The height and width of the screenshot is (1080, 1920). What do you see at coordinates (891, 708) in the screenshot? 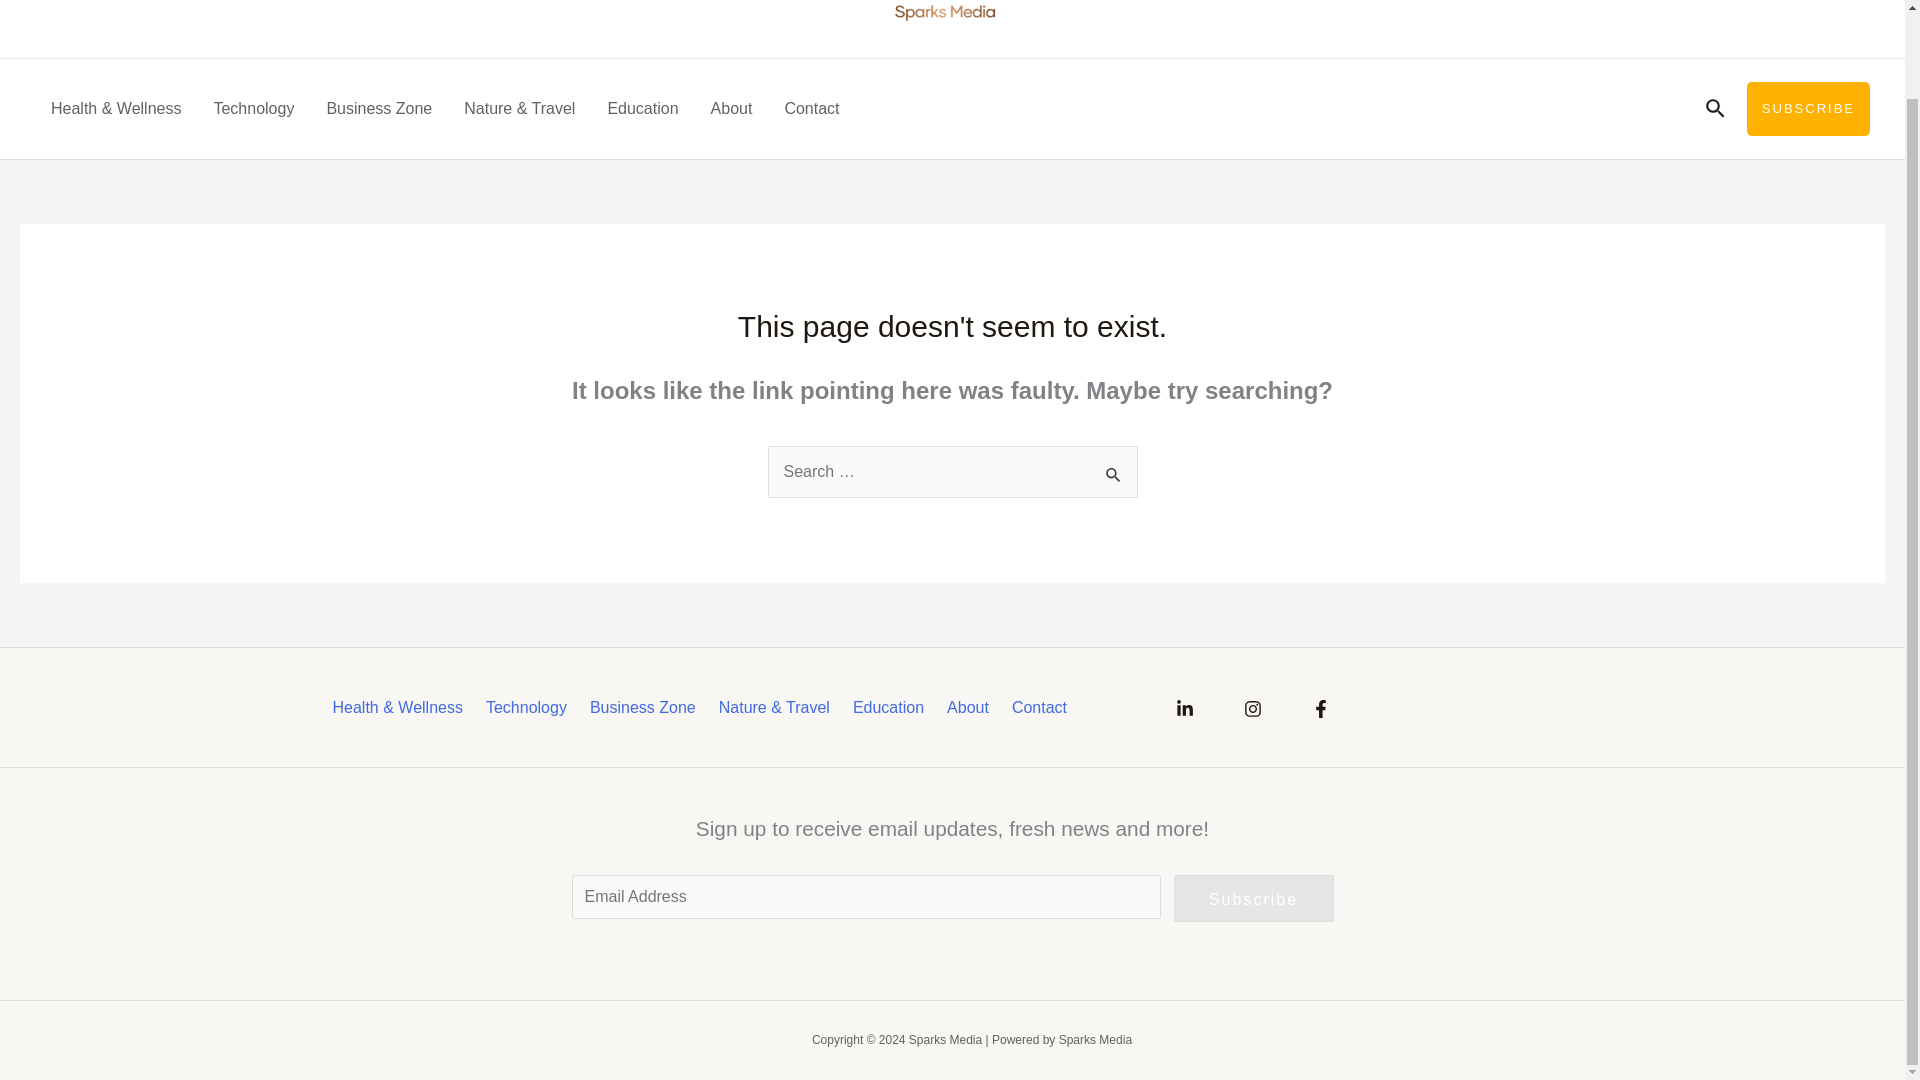
I see `Education` at bounding box center [891, 708].